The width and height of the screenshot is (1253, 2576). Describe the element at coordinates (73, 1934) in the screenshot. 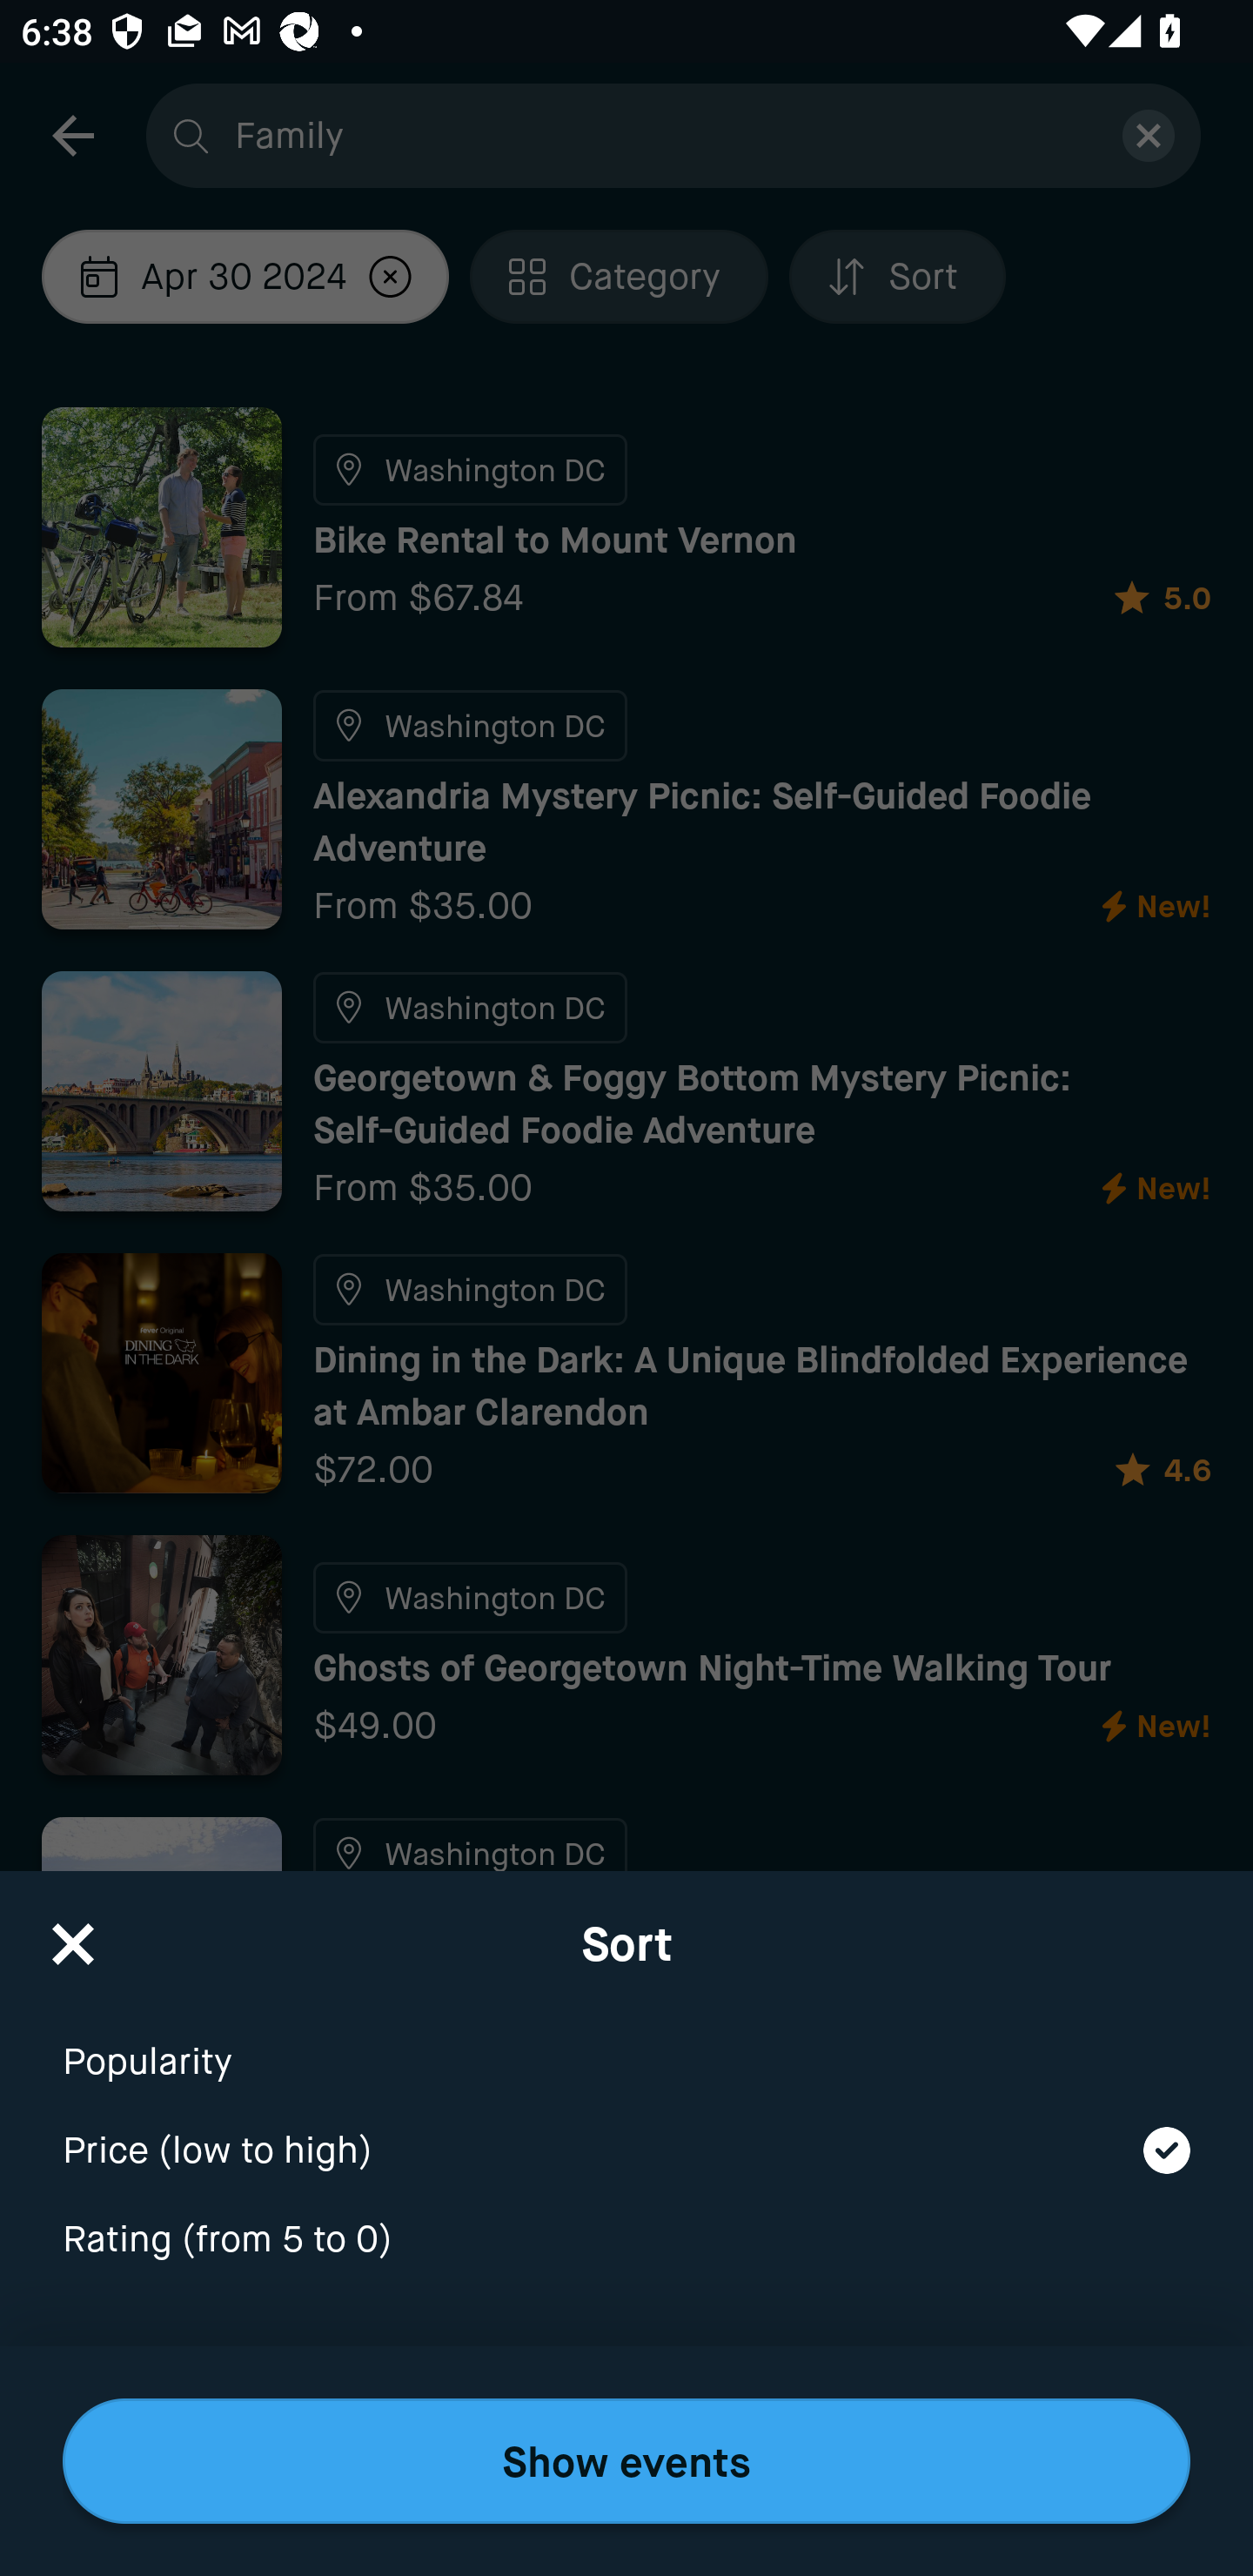

I see `CloseButton` at that location.